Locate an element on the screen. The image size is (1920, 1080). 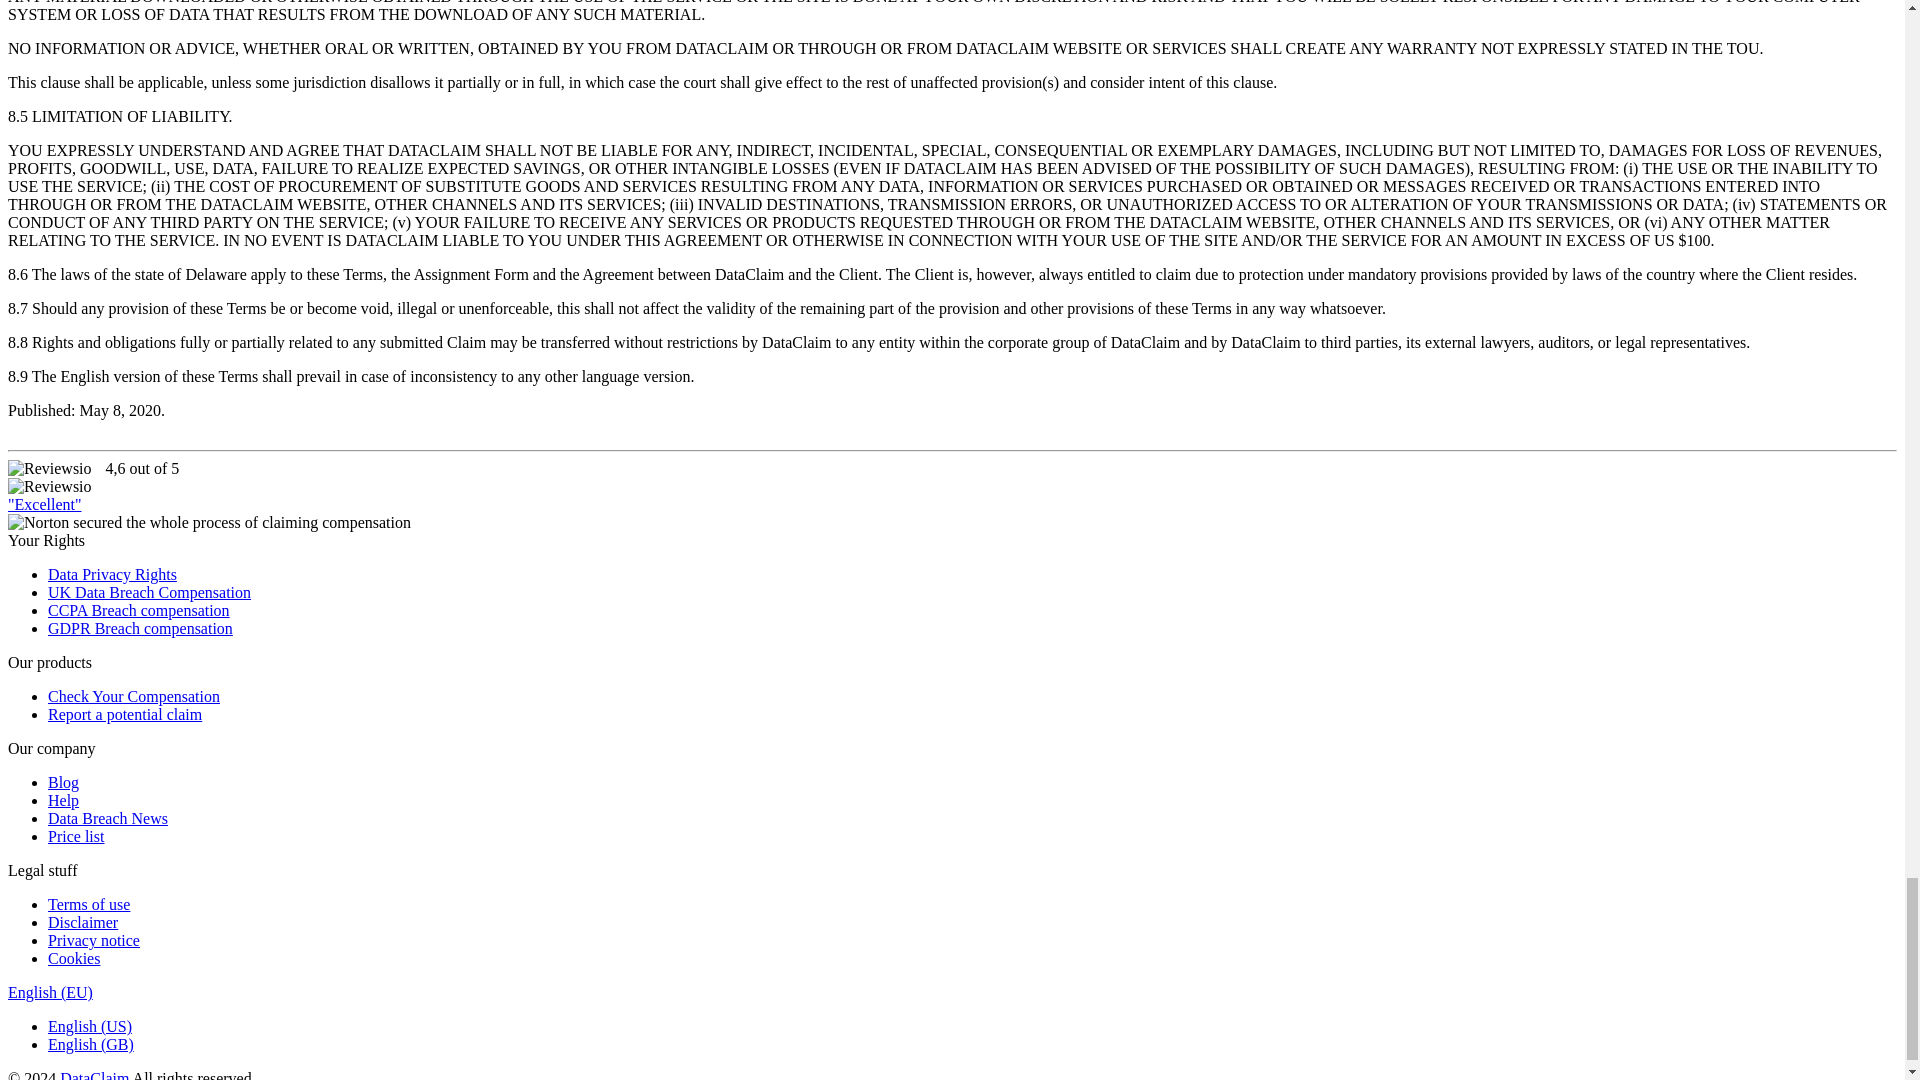
Privacy notice is located at coordinates (94, 940).